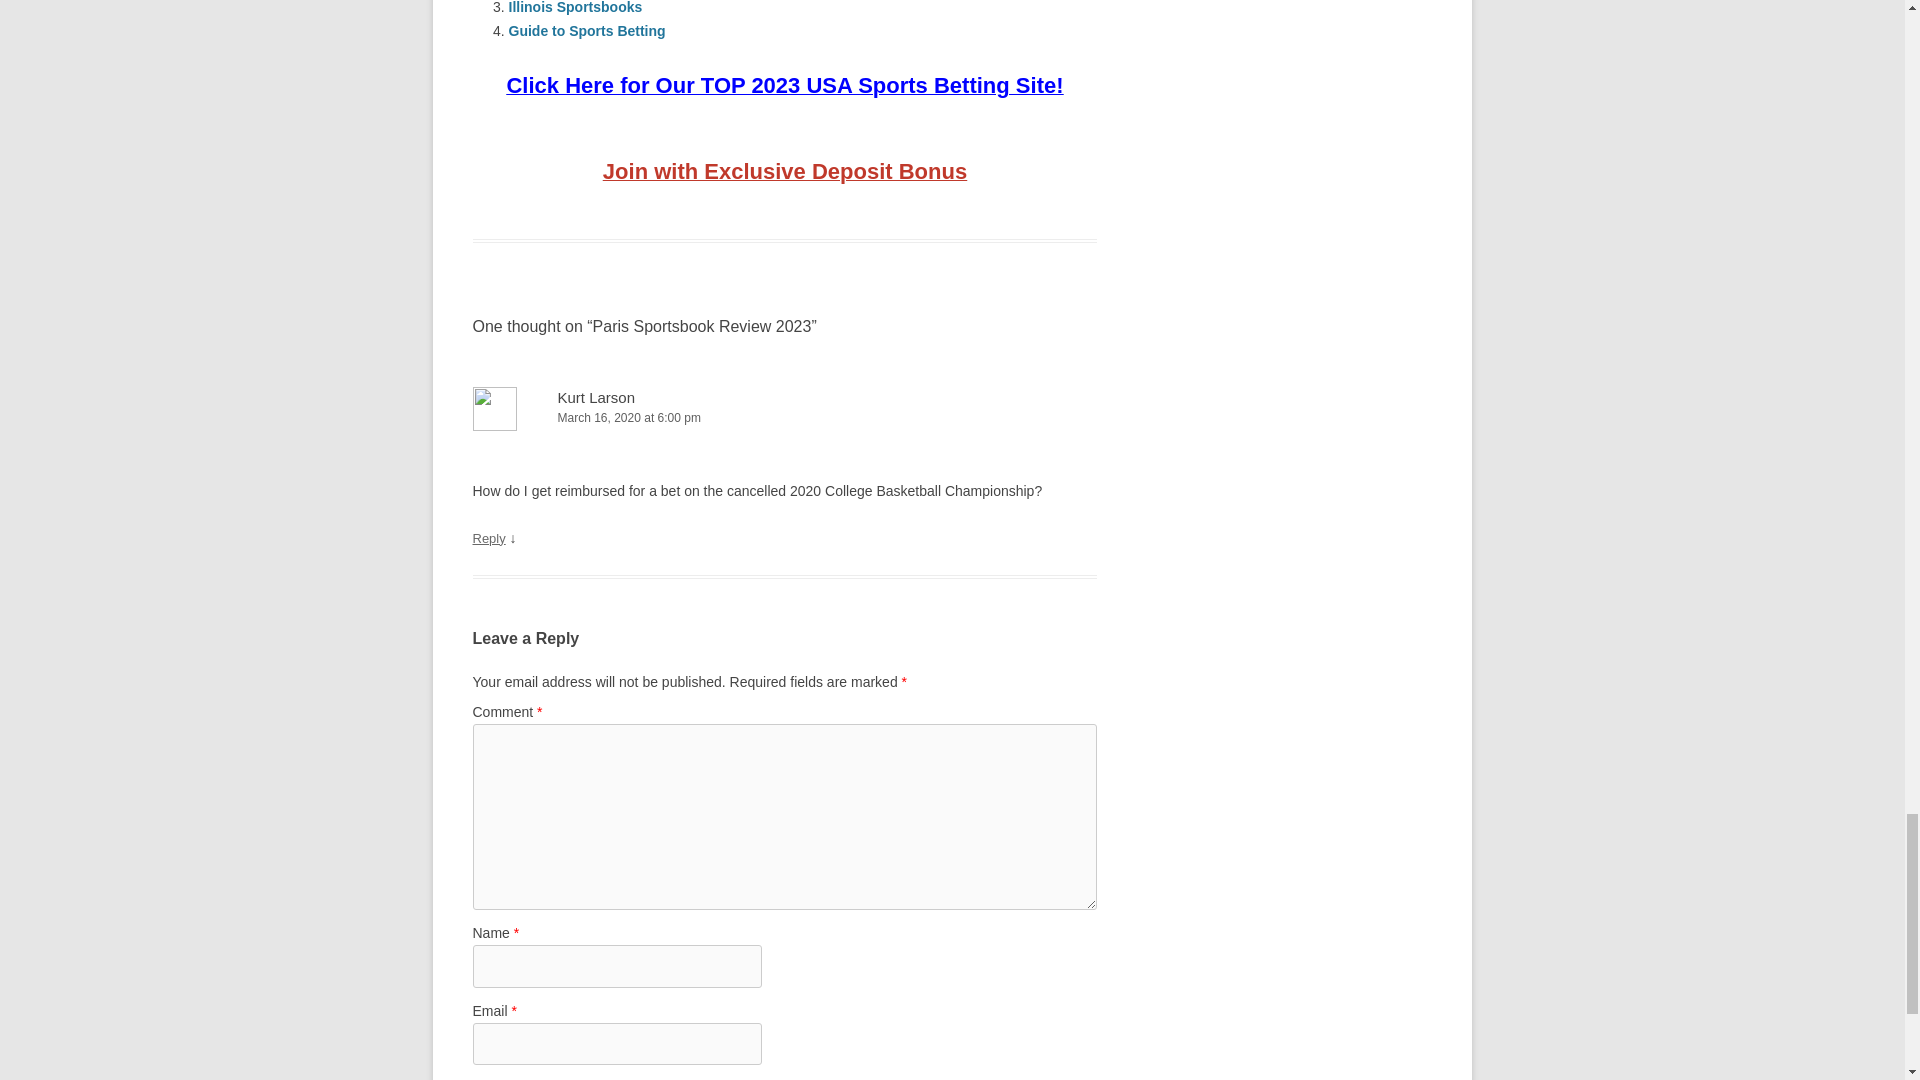 The height and width of the screenshot is (1080, 1920). Describe the element at coordinates (488, 538) in the screenshot. I see `Reply` at that location.